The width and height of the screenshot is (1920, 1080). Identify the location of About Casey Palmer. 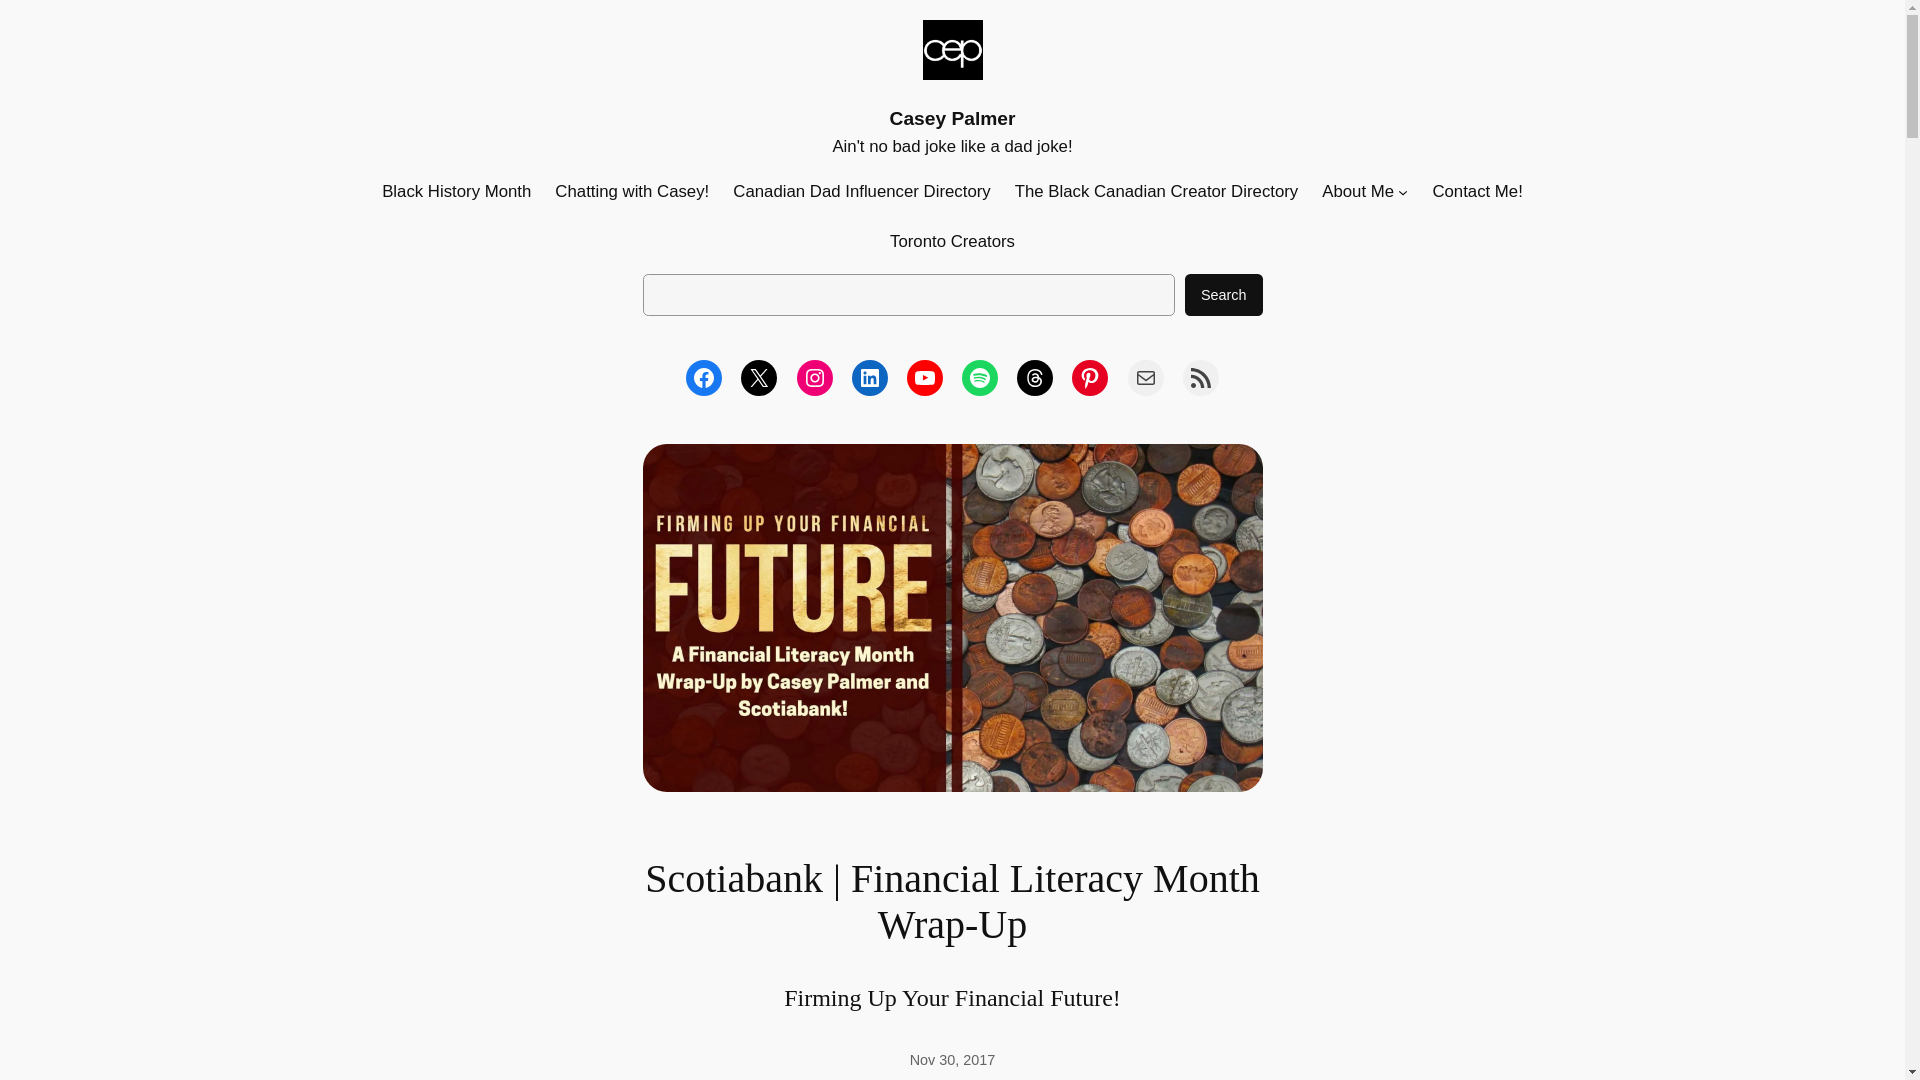
(1358, 192).